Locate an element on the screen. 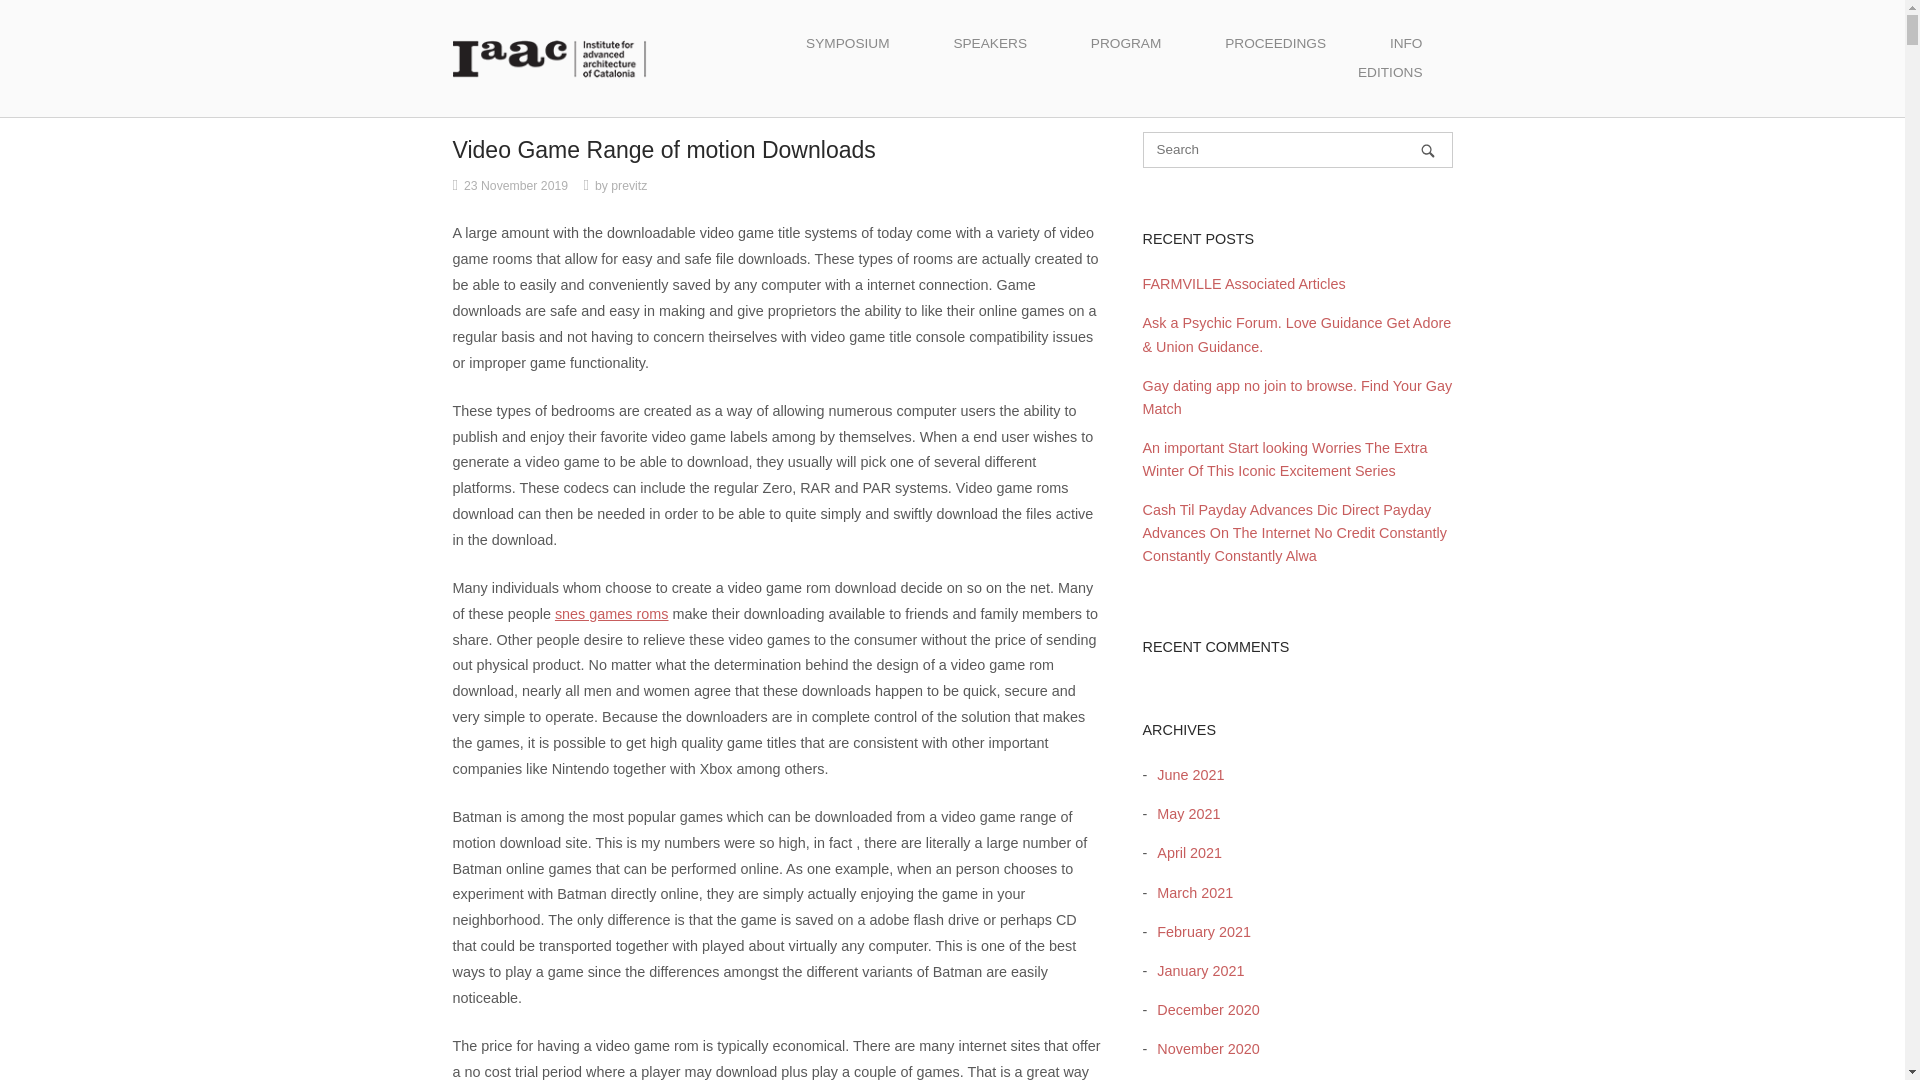 This screenshot has width=1920, height=1080. May 2021 is located at coordinates (1182, 813).